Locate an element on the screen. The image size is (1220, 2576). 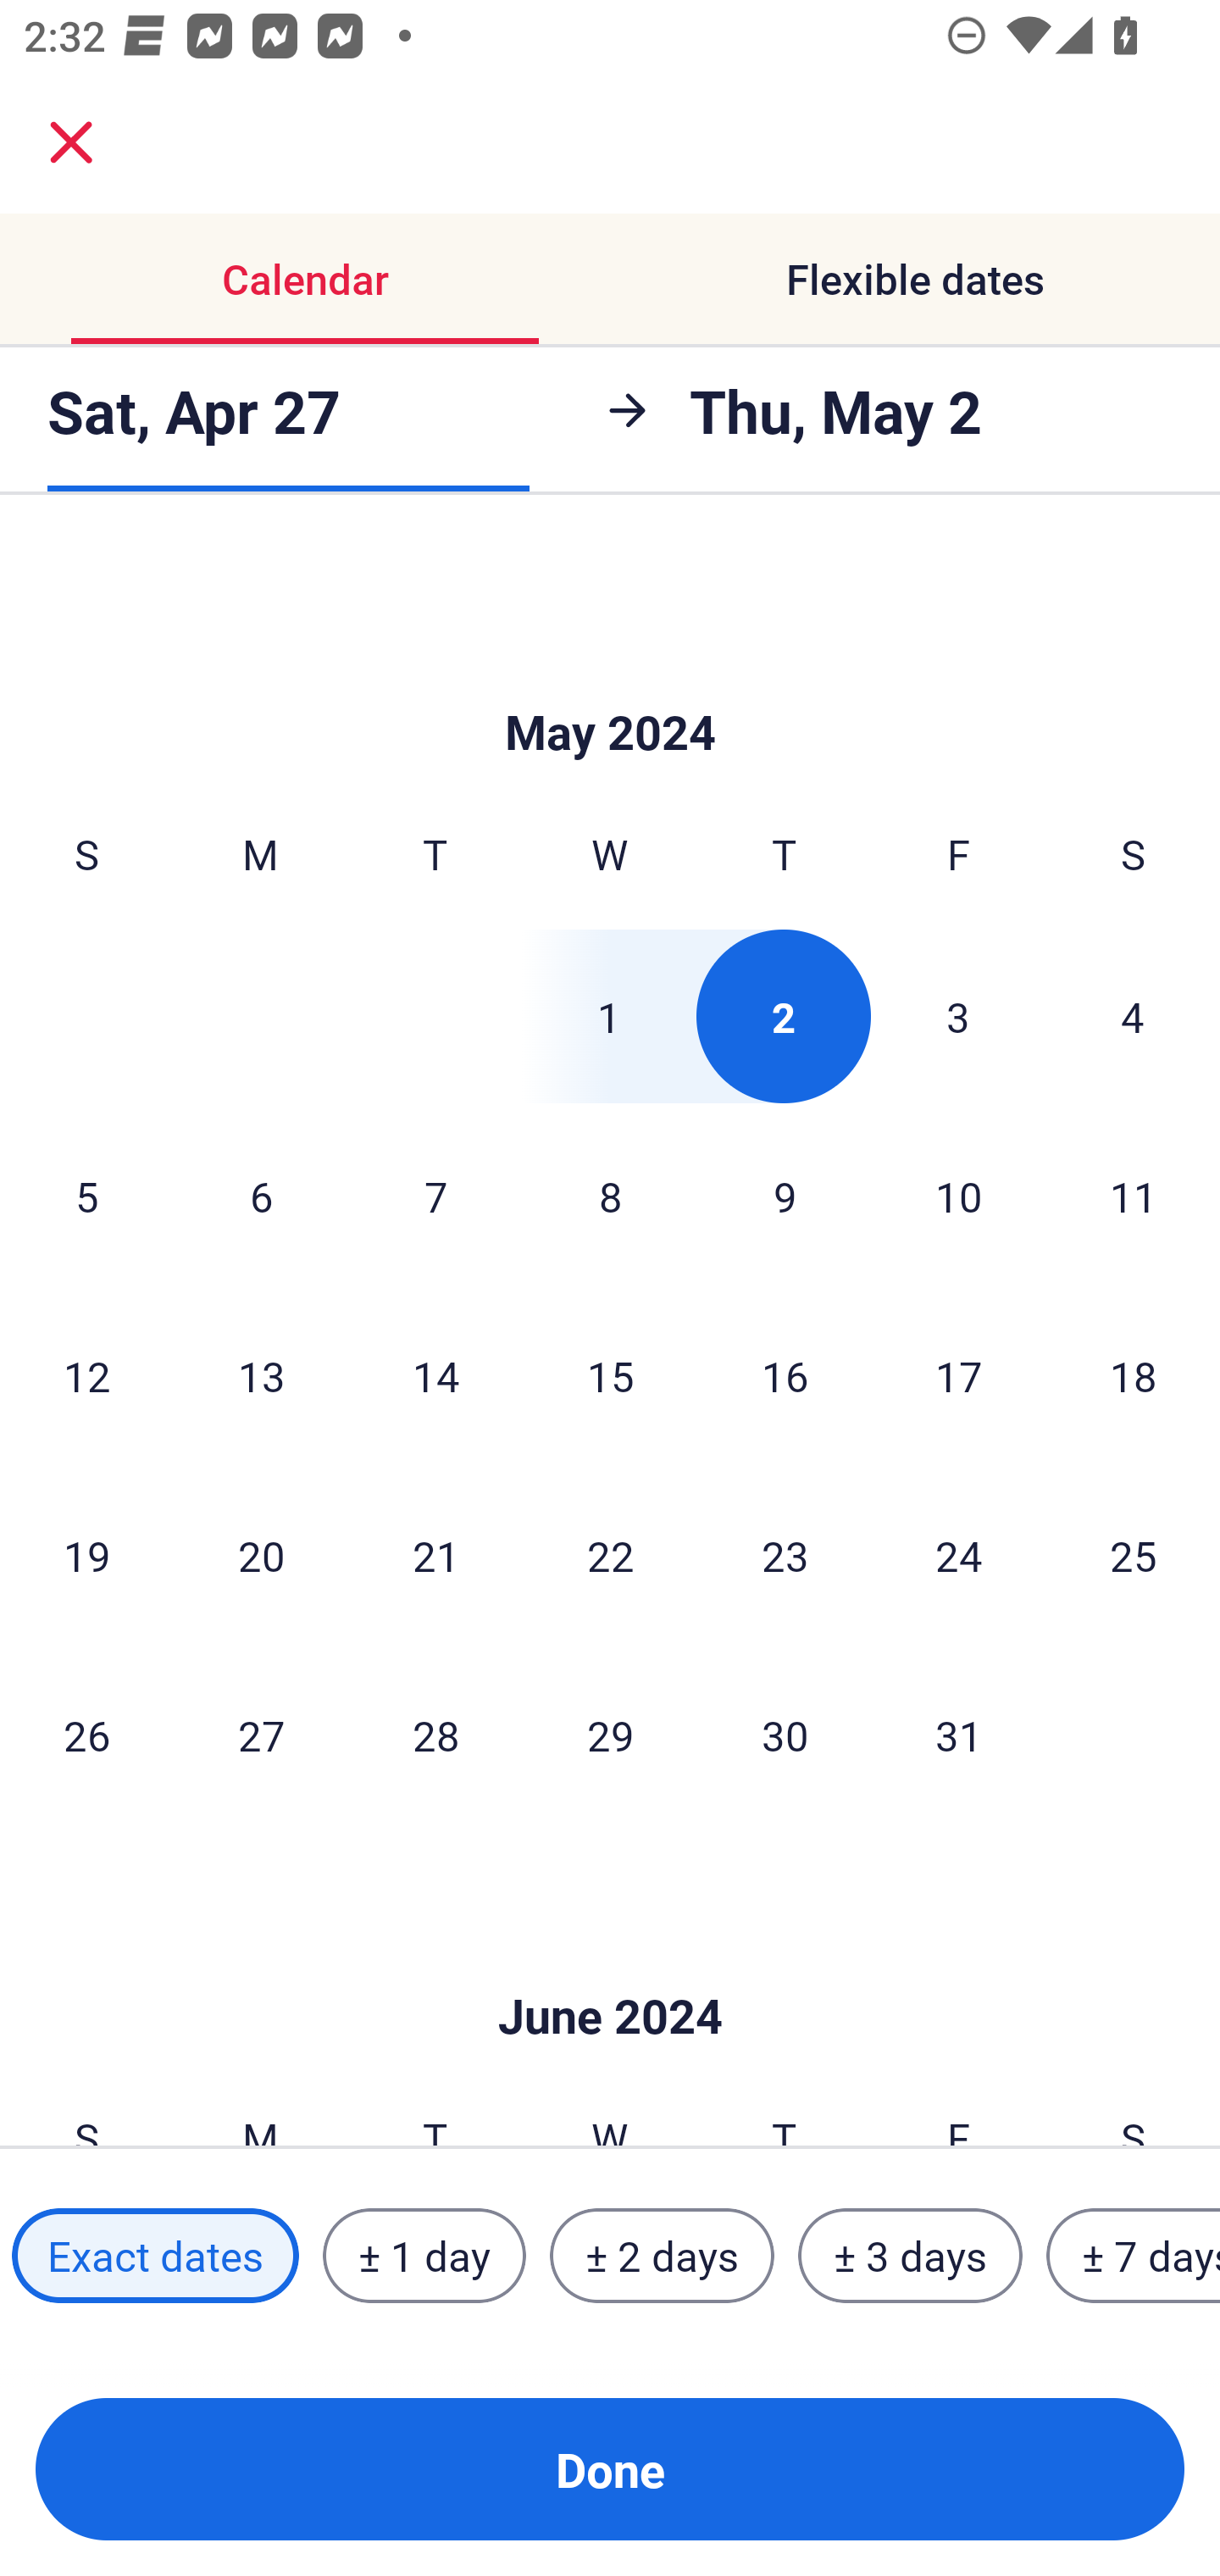
Skip to Done is located at coordinates (610, 1966).